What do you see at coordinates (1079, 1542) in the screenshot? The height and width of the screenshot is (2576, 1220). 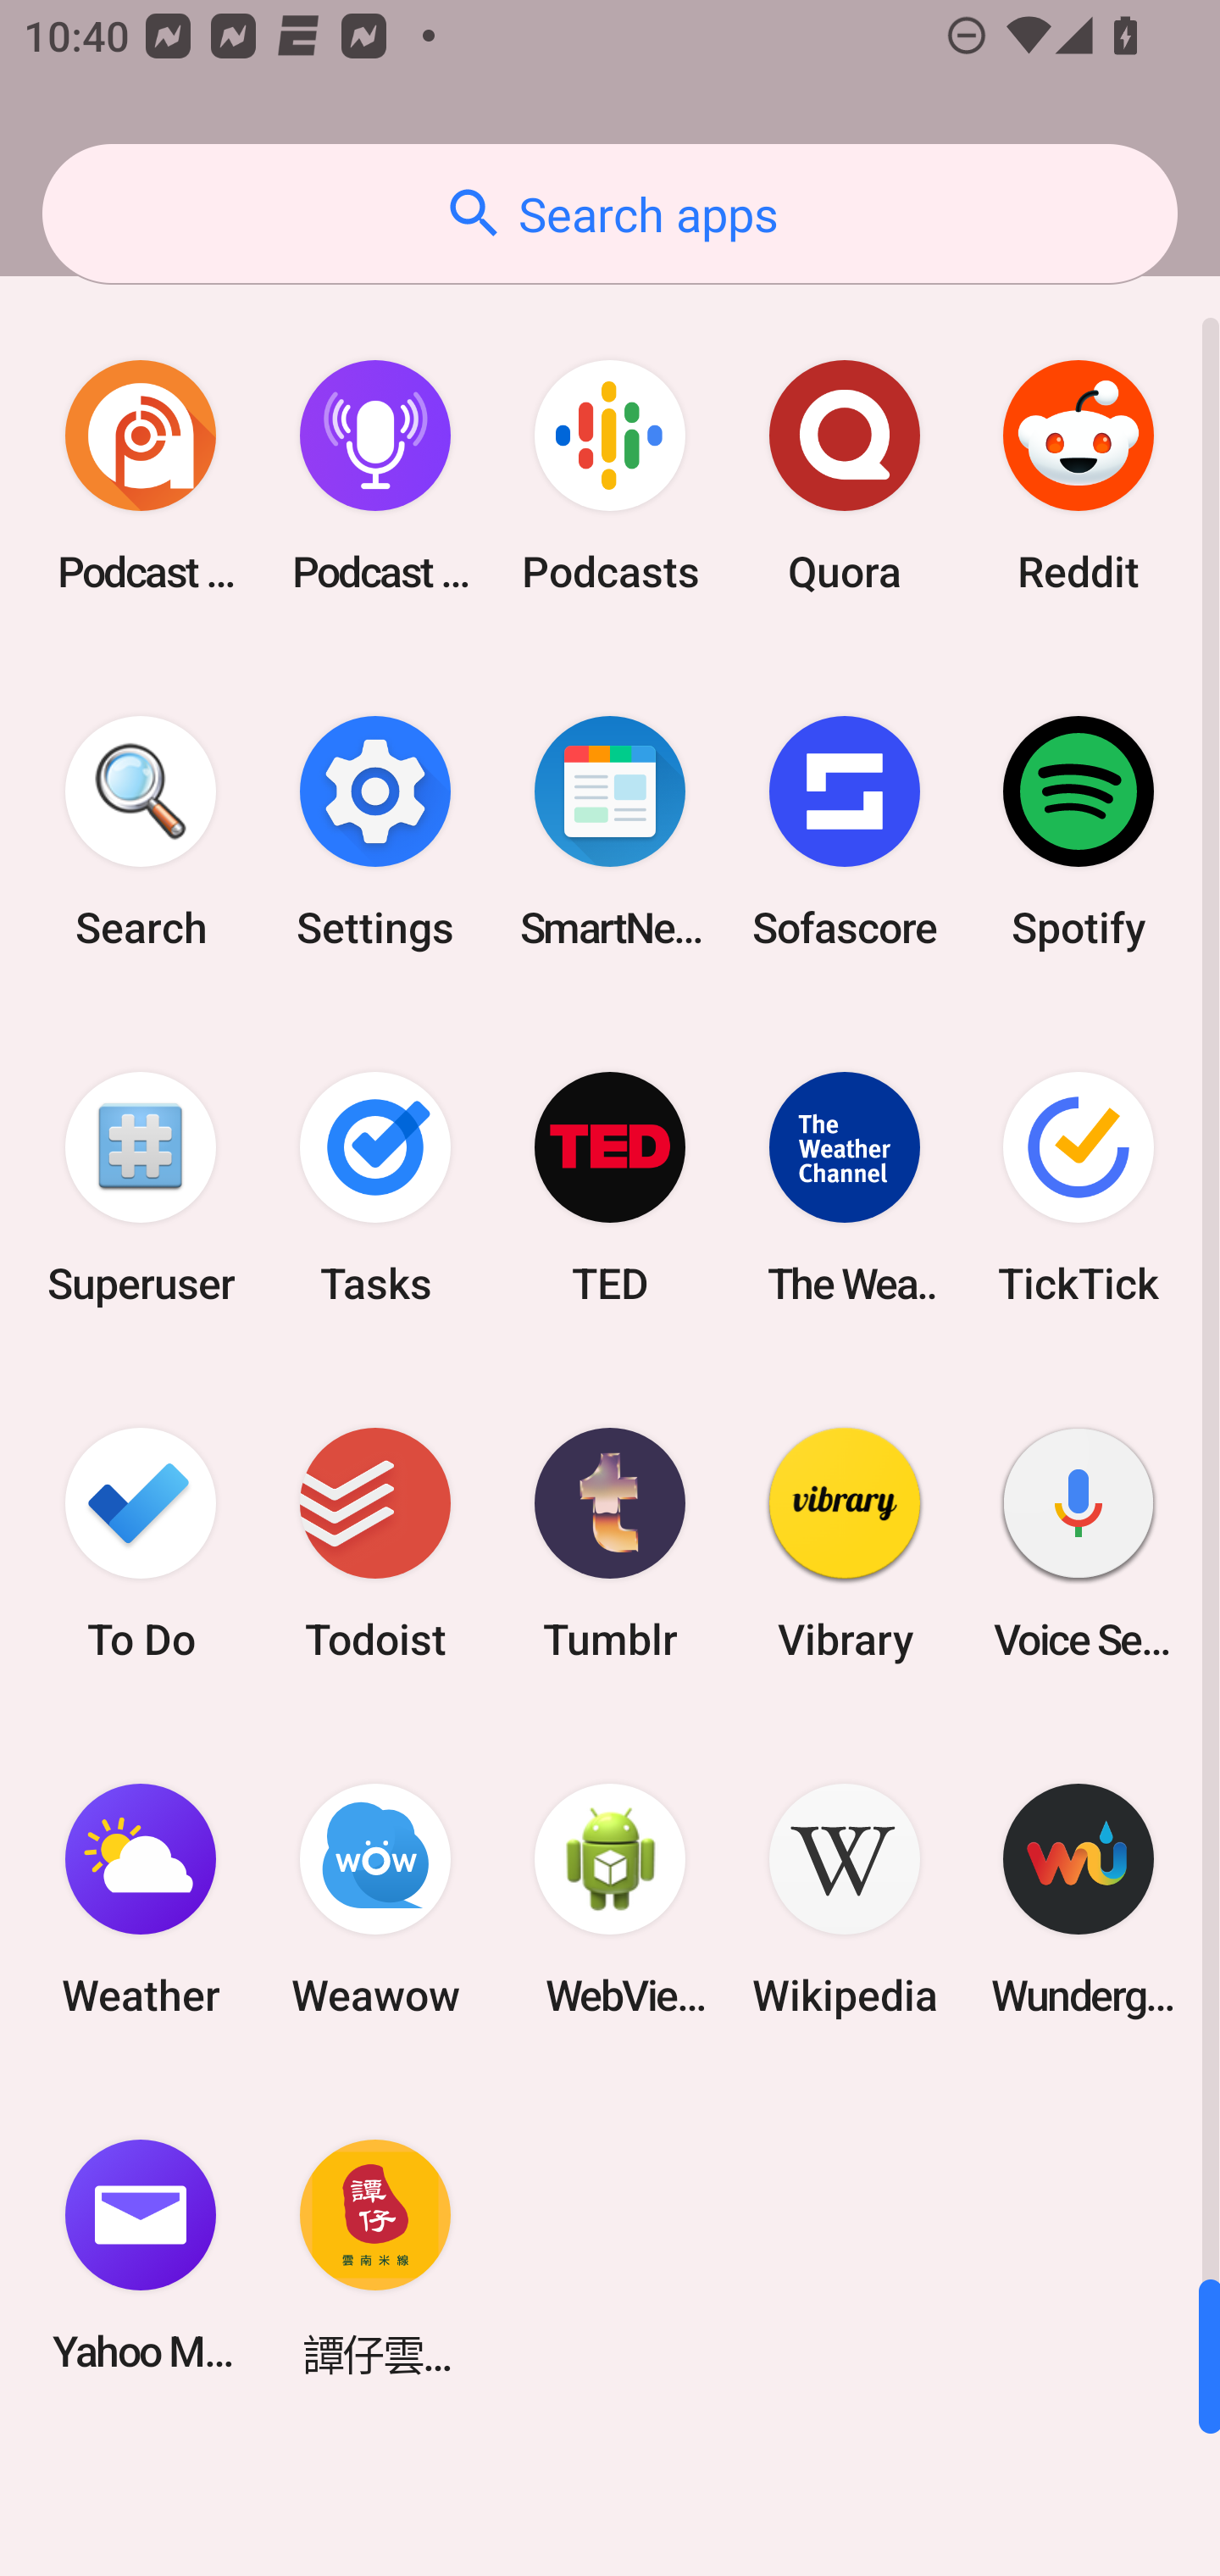 I see `Voice Search` at bounding box center [1079, 1542].